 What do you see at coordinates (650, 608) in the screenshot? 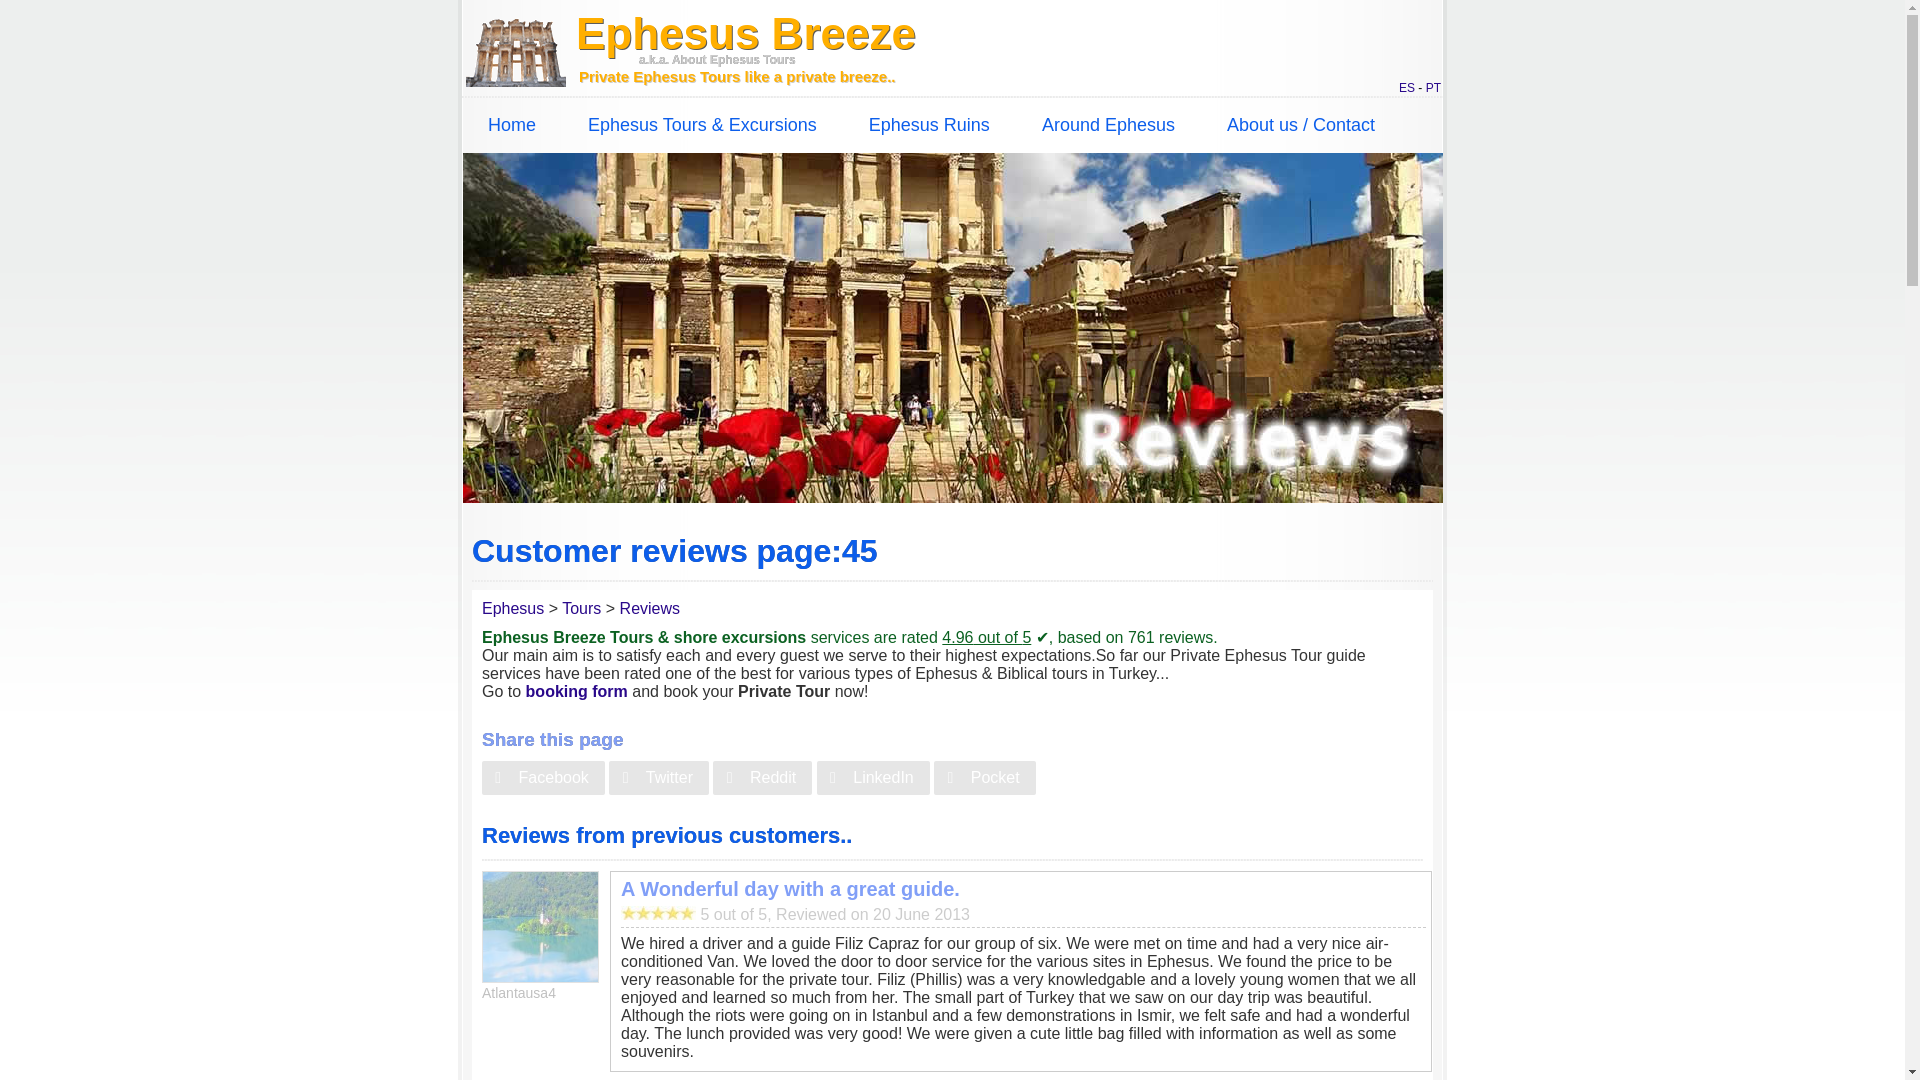
I see `Reviews` at bounding box center [650, 608].